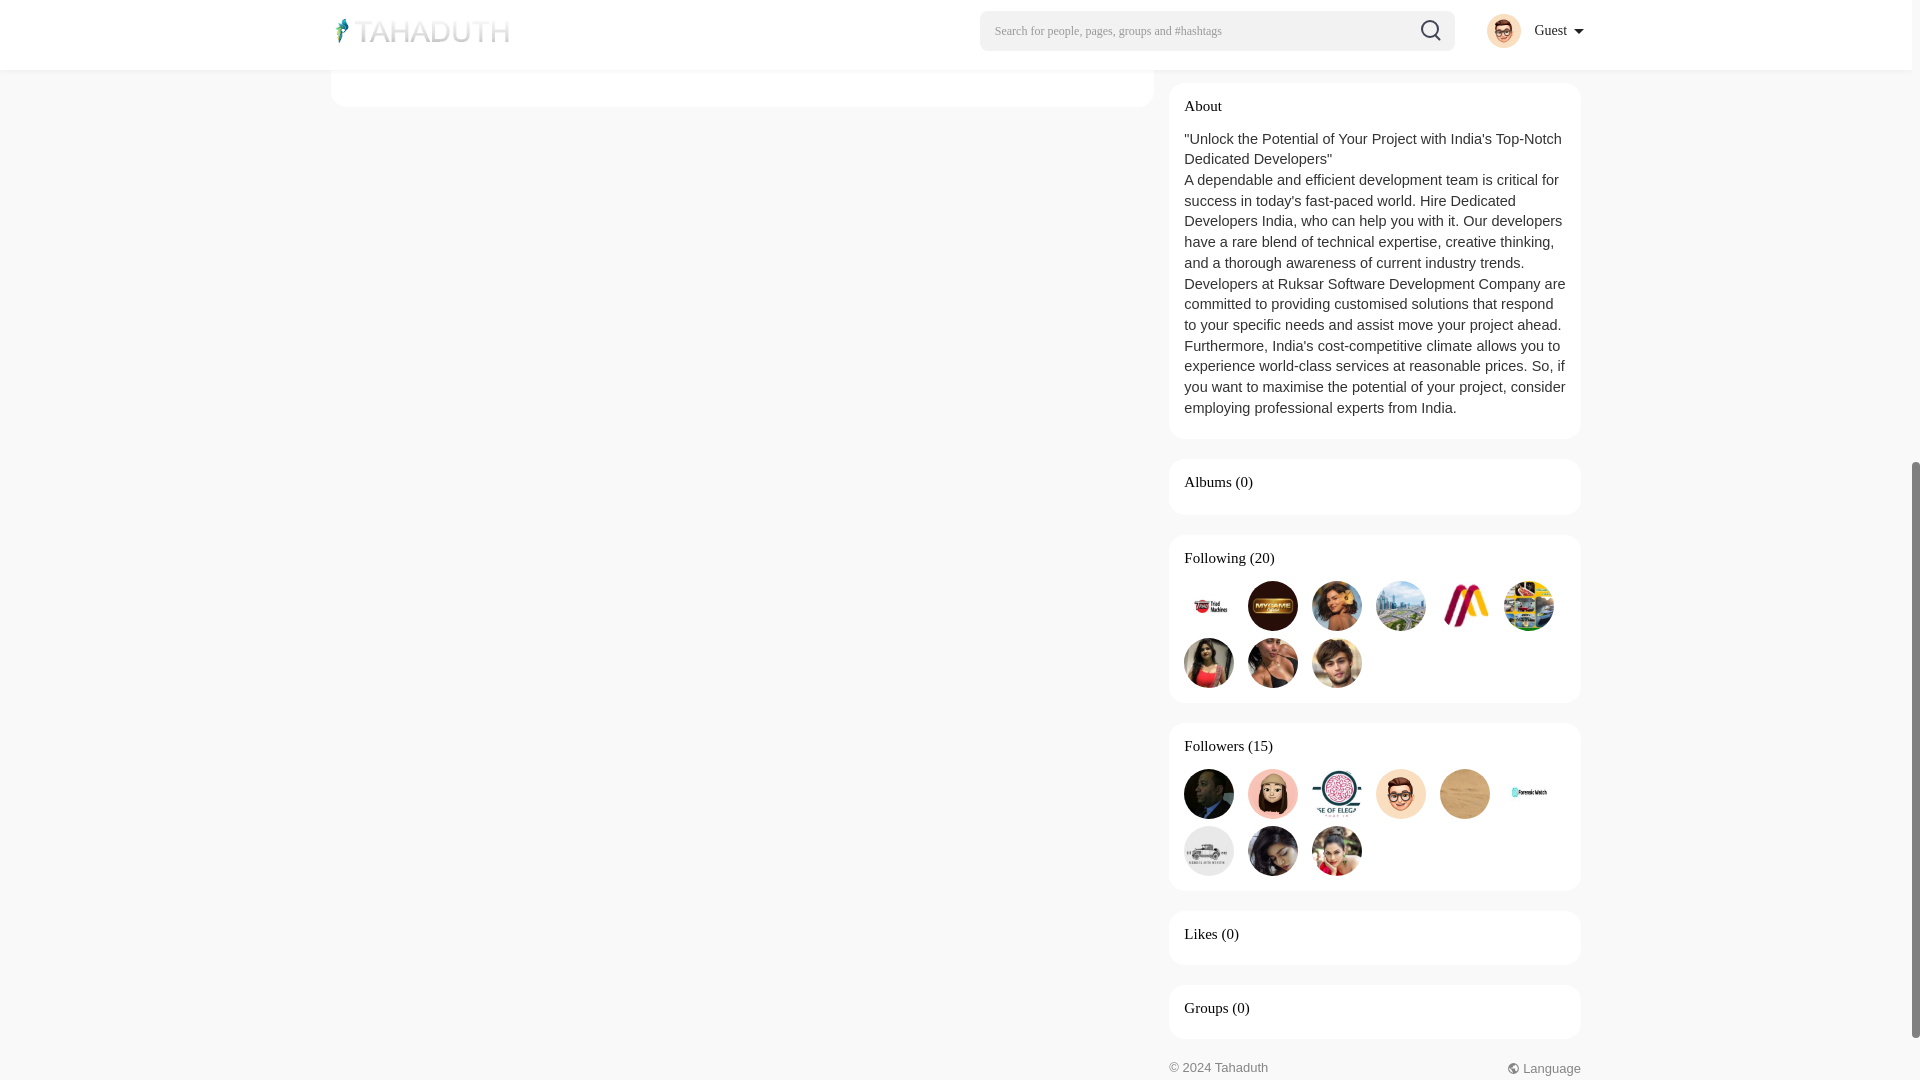  Describe the element at coordinates (1214, 745) in the screenshot. I see `Followers` at that location.